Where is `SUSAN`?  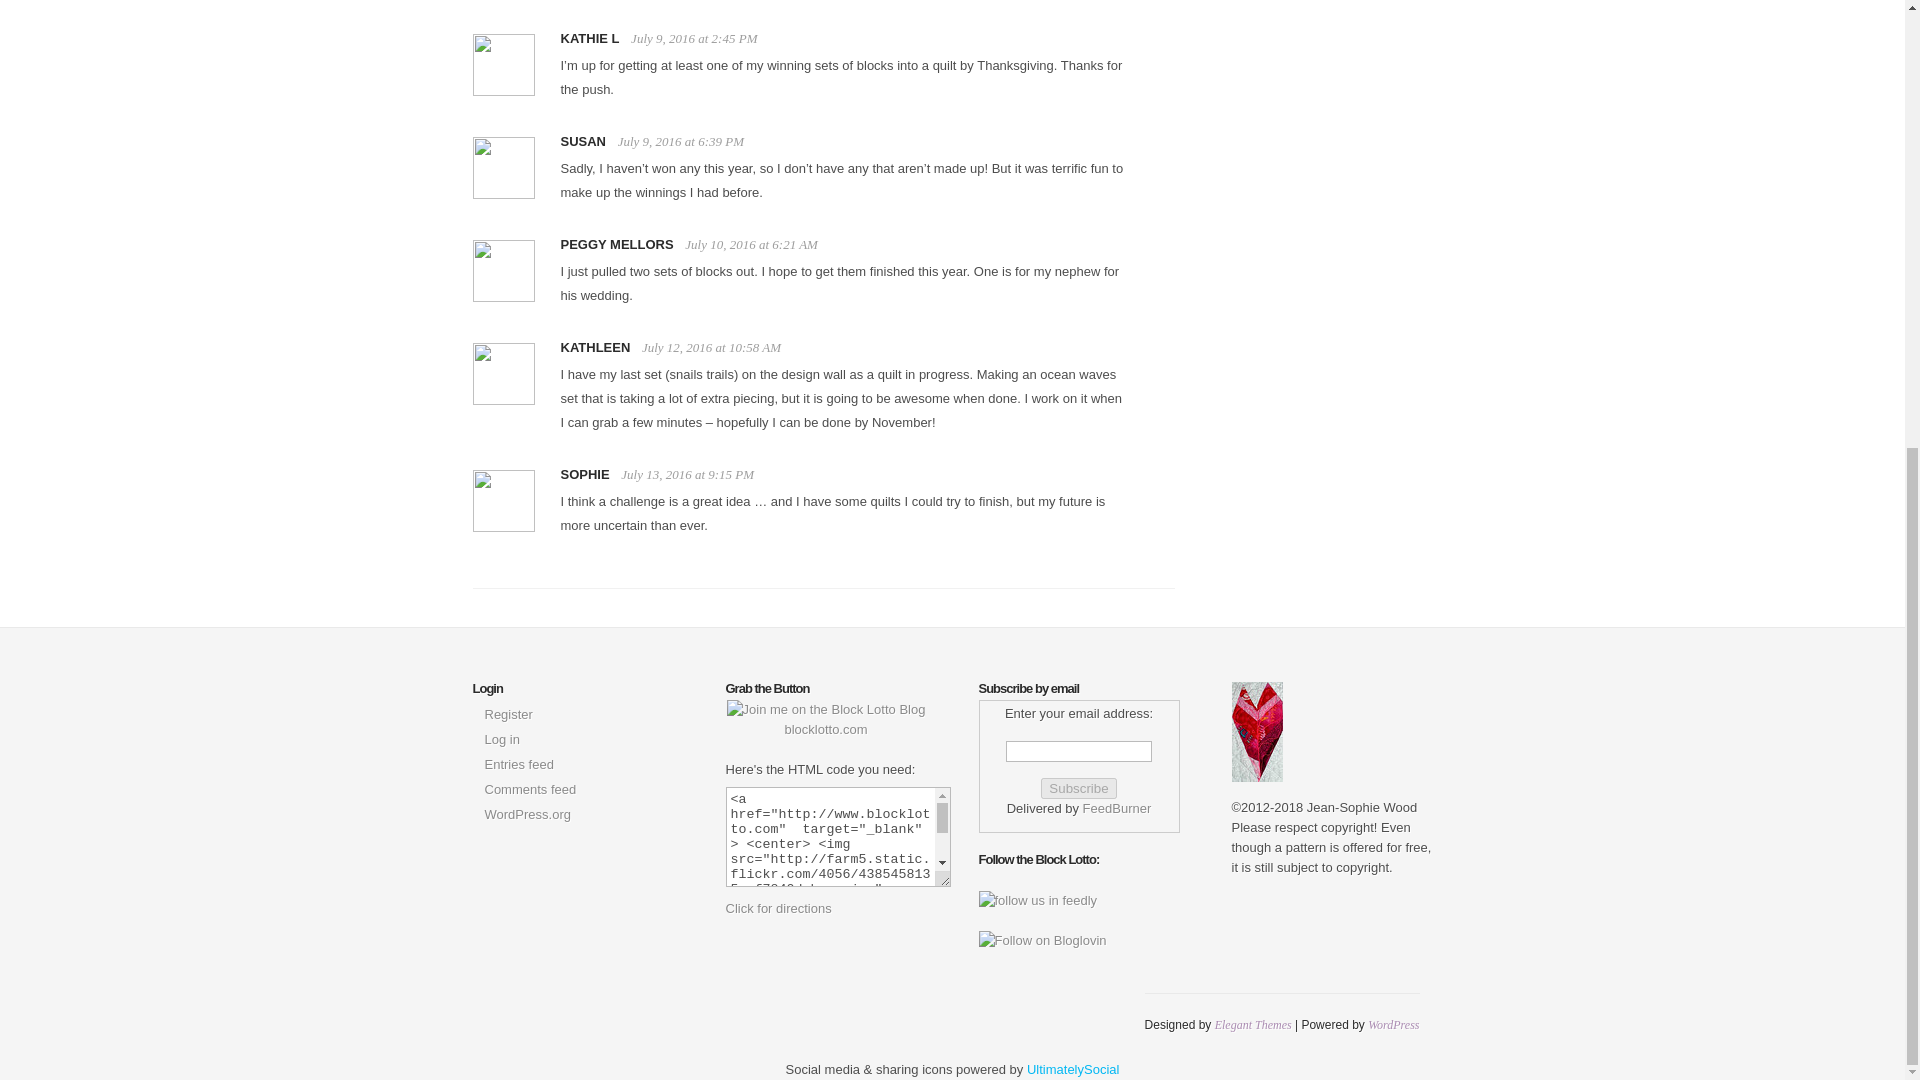 SUSAN is located at coordinates (583, 141).